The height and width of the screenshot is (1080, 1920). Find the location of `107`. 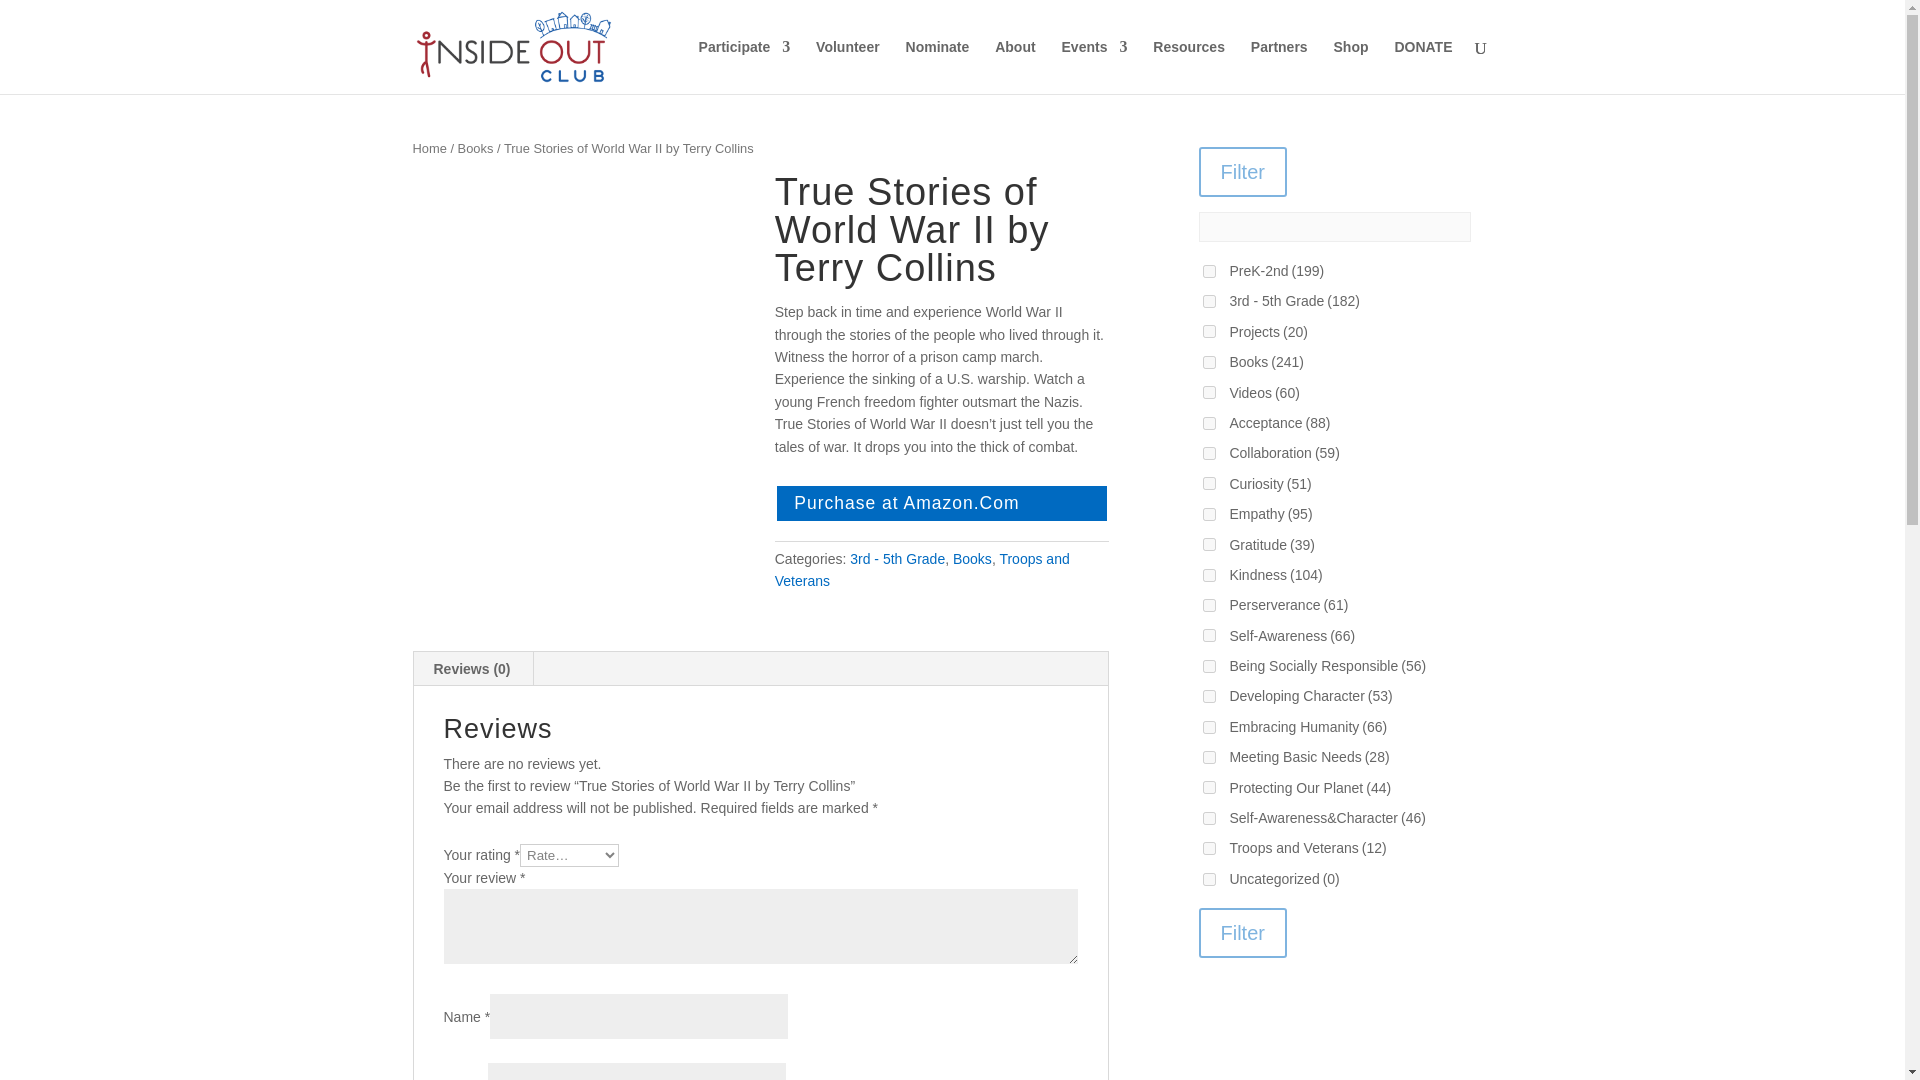

107 is located at coordinates (1208, 634).